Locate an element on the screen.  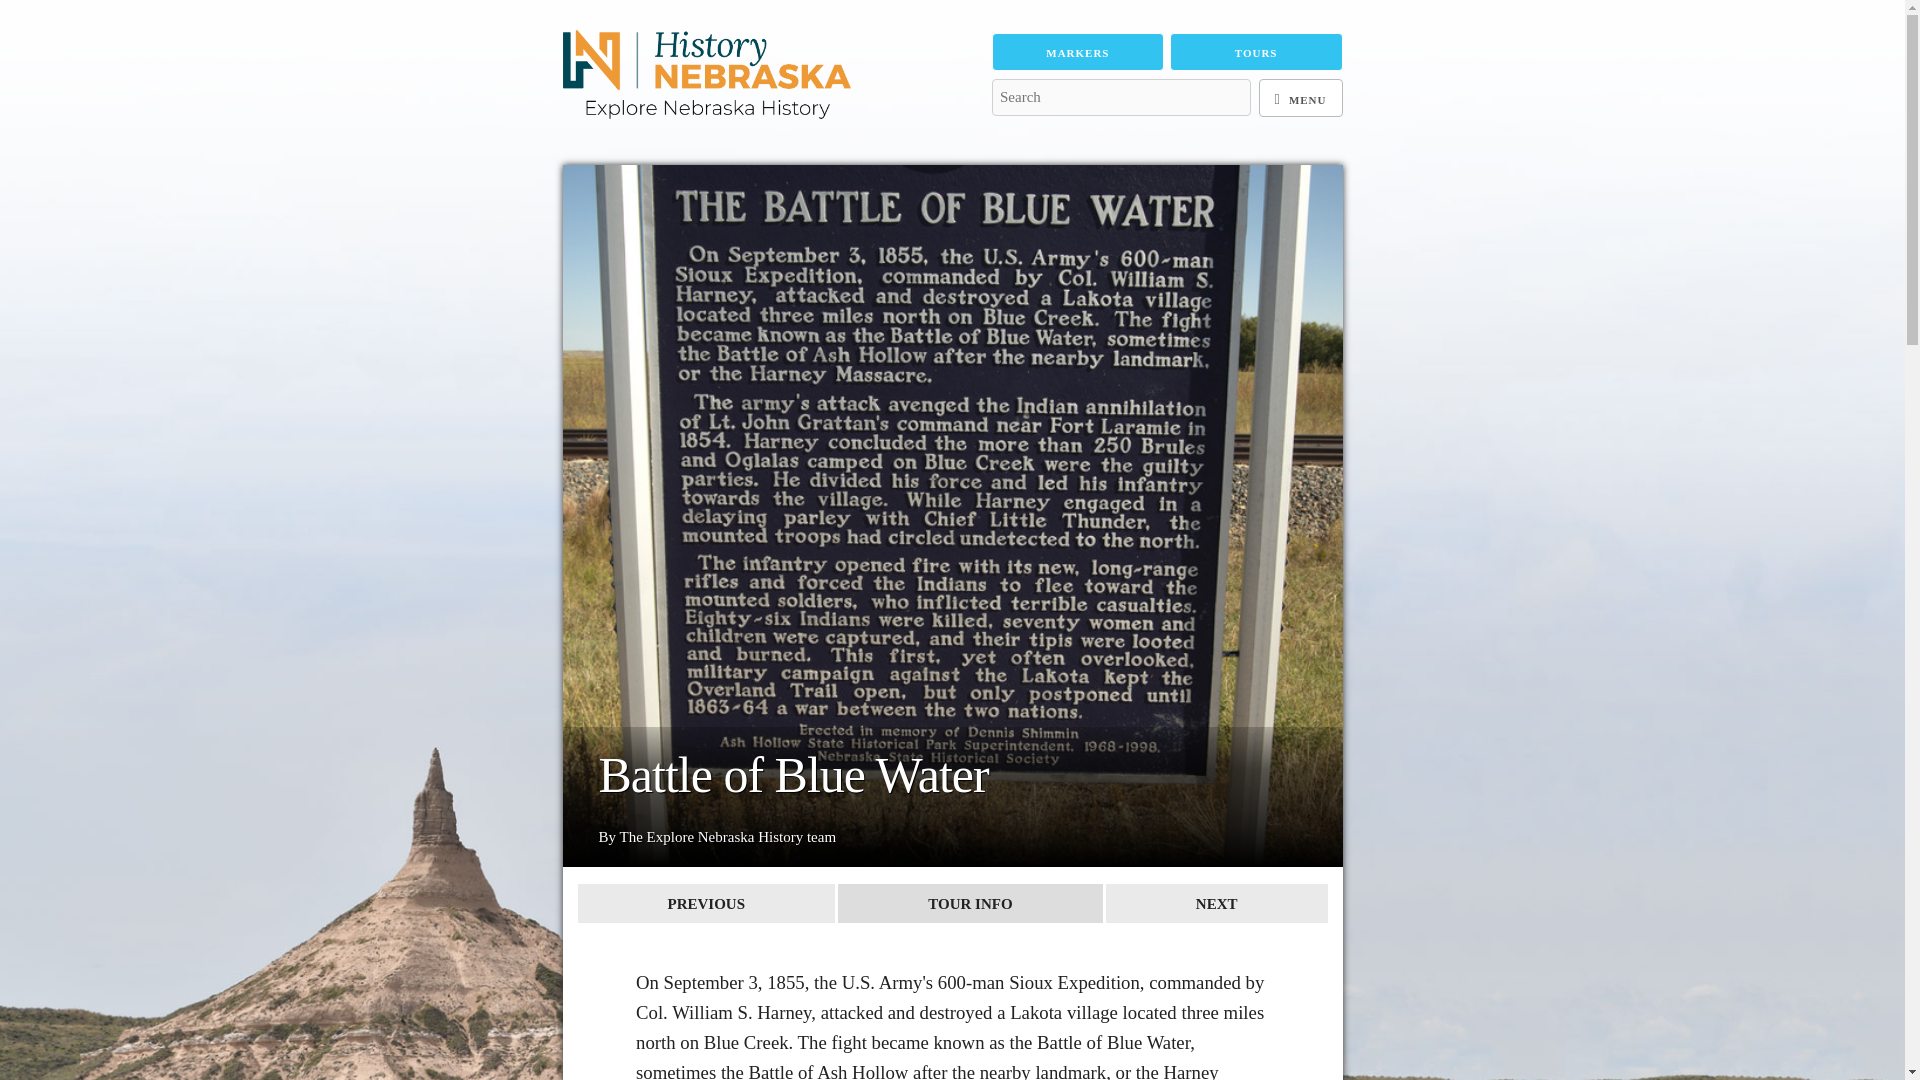
TOUR INFO is located at coordinates (970, 904).